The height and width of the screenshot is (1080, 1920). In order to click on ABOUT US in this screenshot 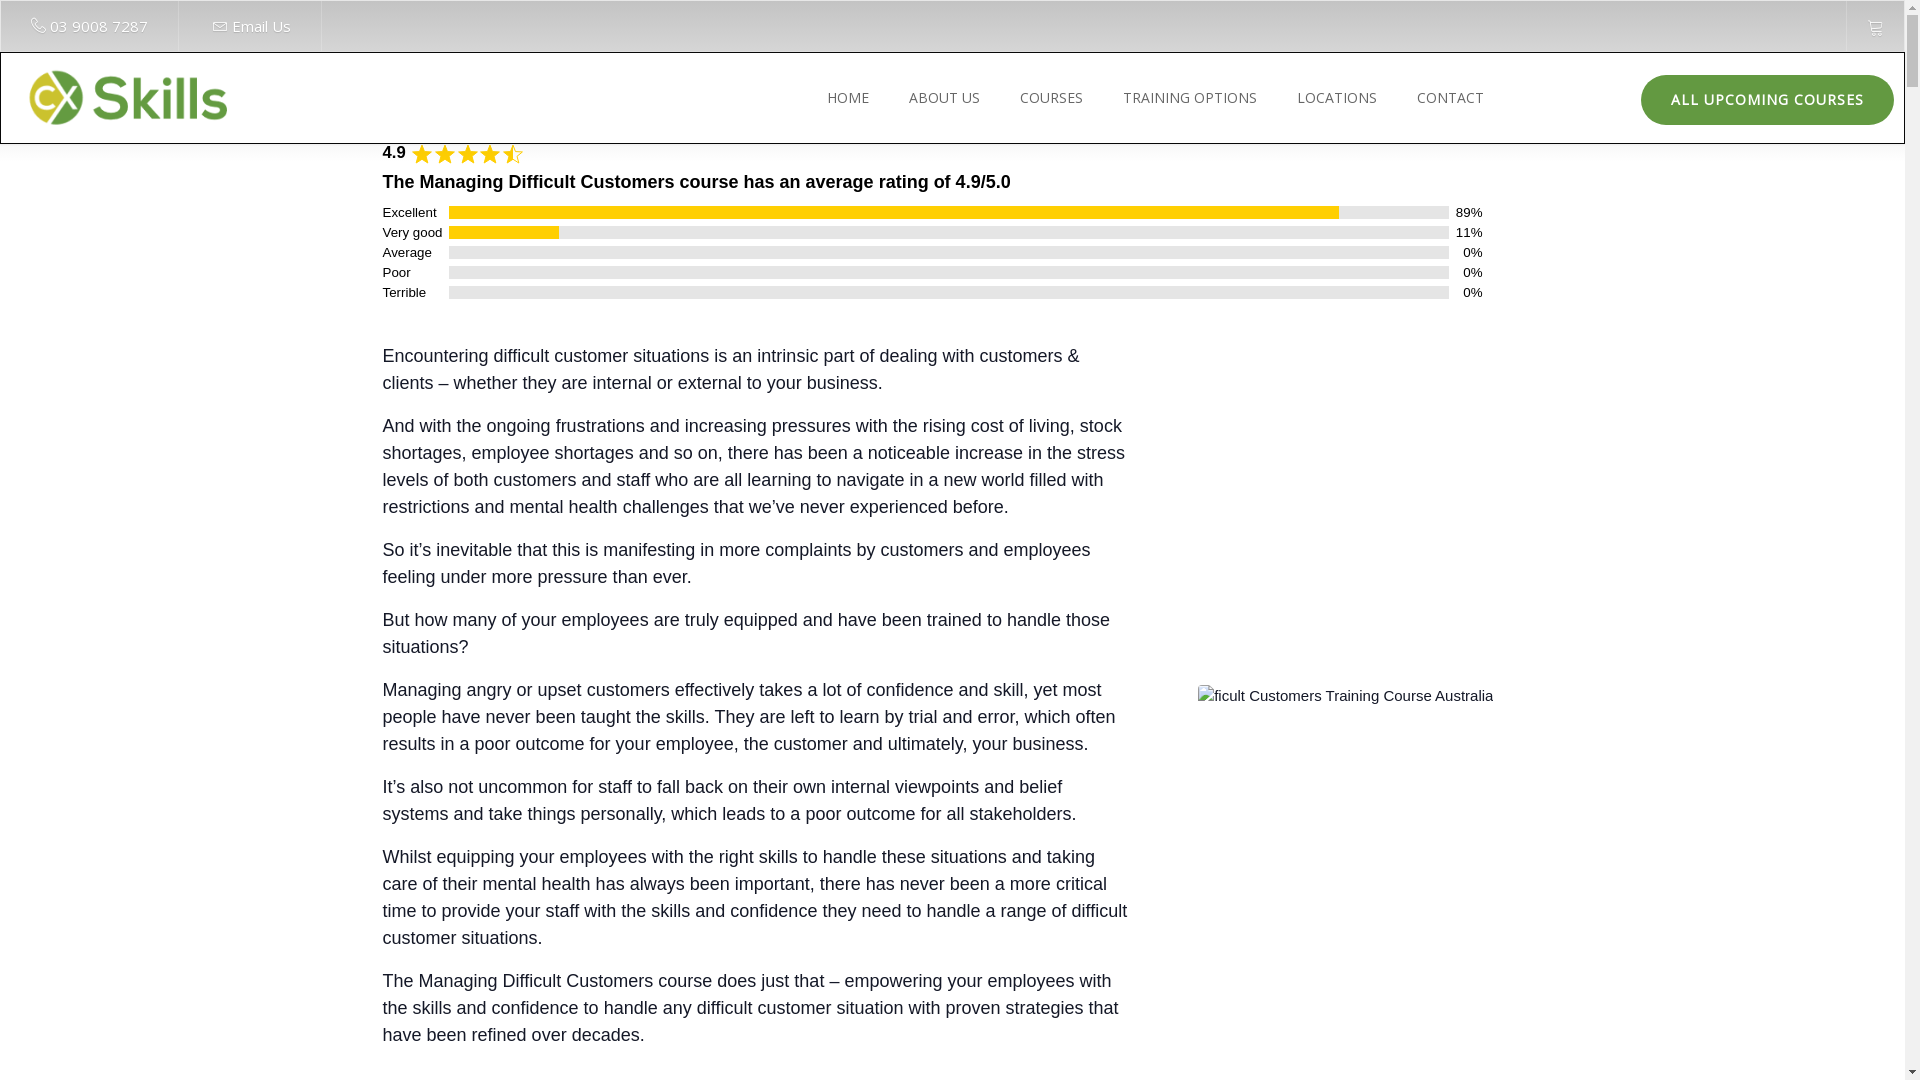, I will do `click(939, 98)`.